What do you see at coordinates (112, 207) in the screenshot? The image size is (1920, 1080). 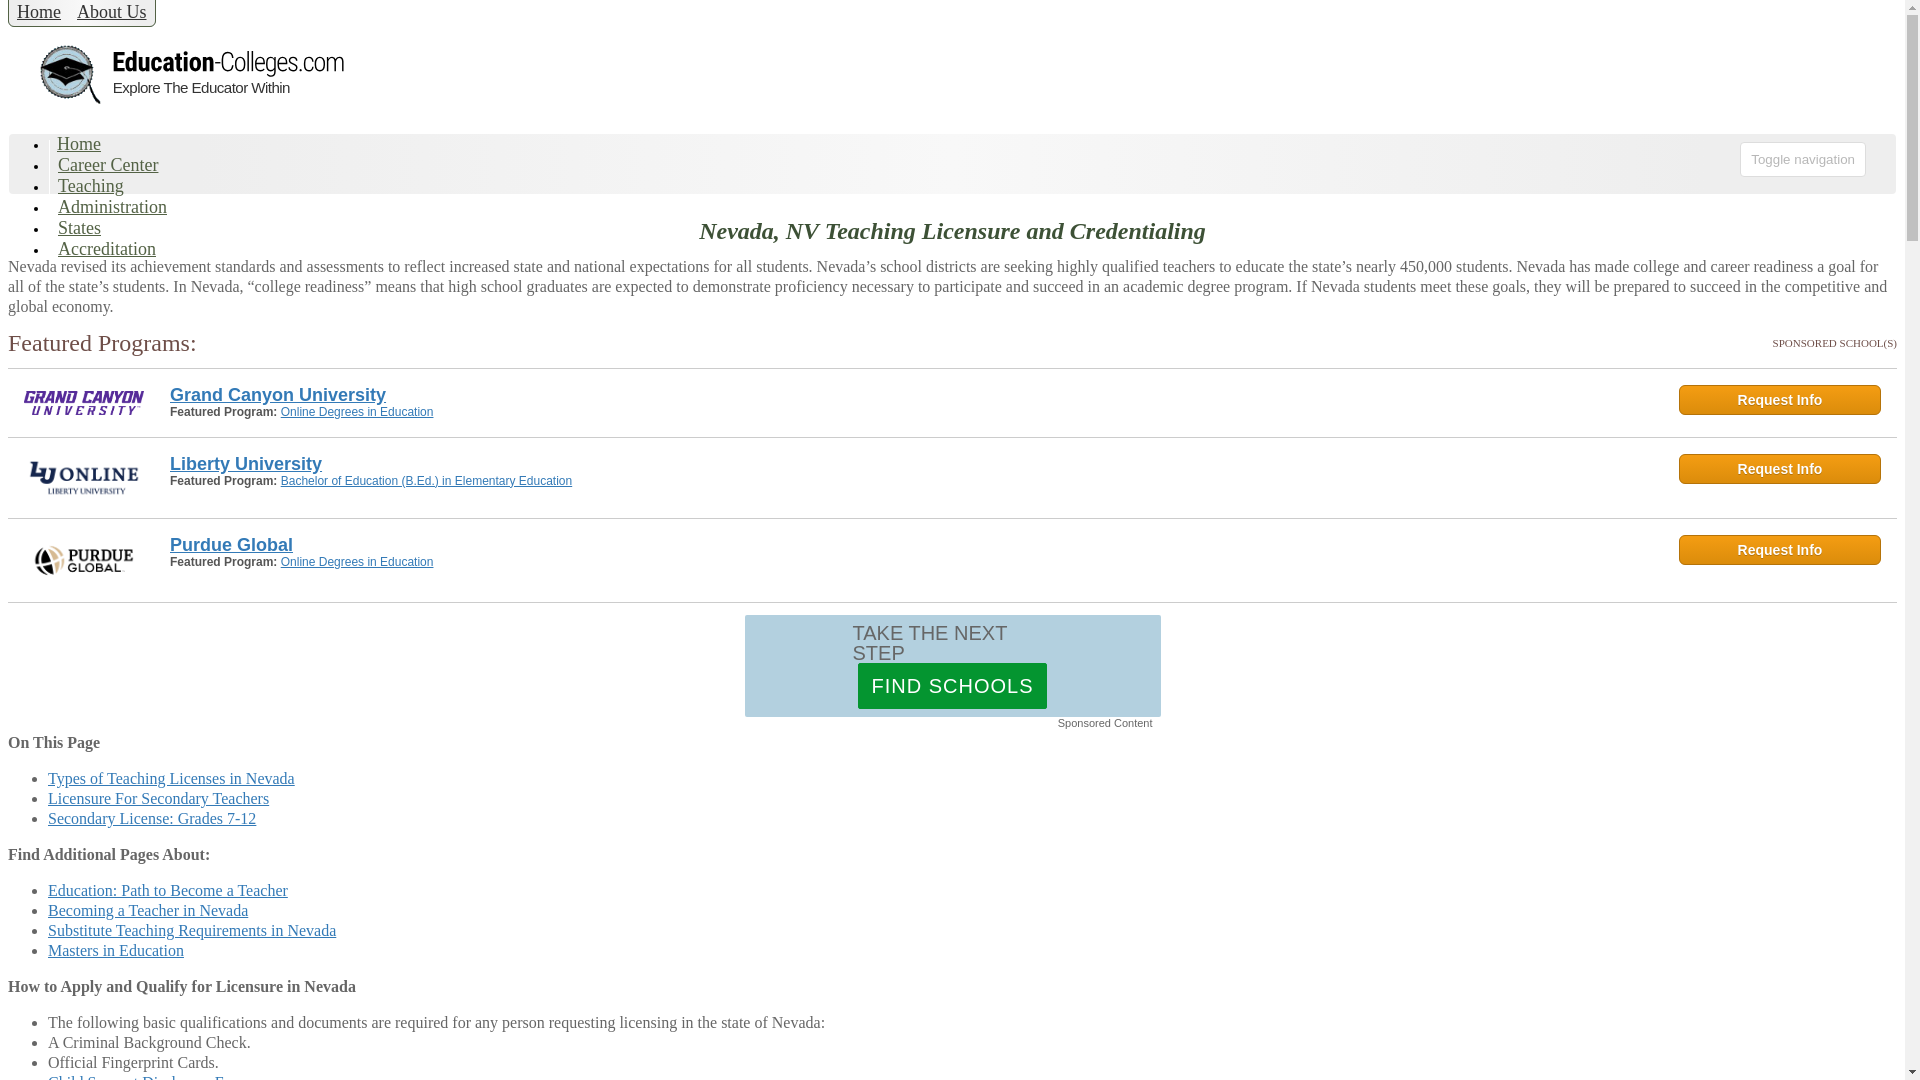 I see `Administration` at bounding box center [112, 207].